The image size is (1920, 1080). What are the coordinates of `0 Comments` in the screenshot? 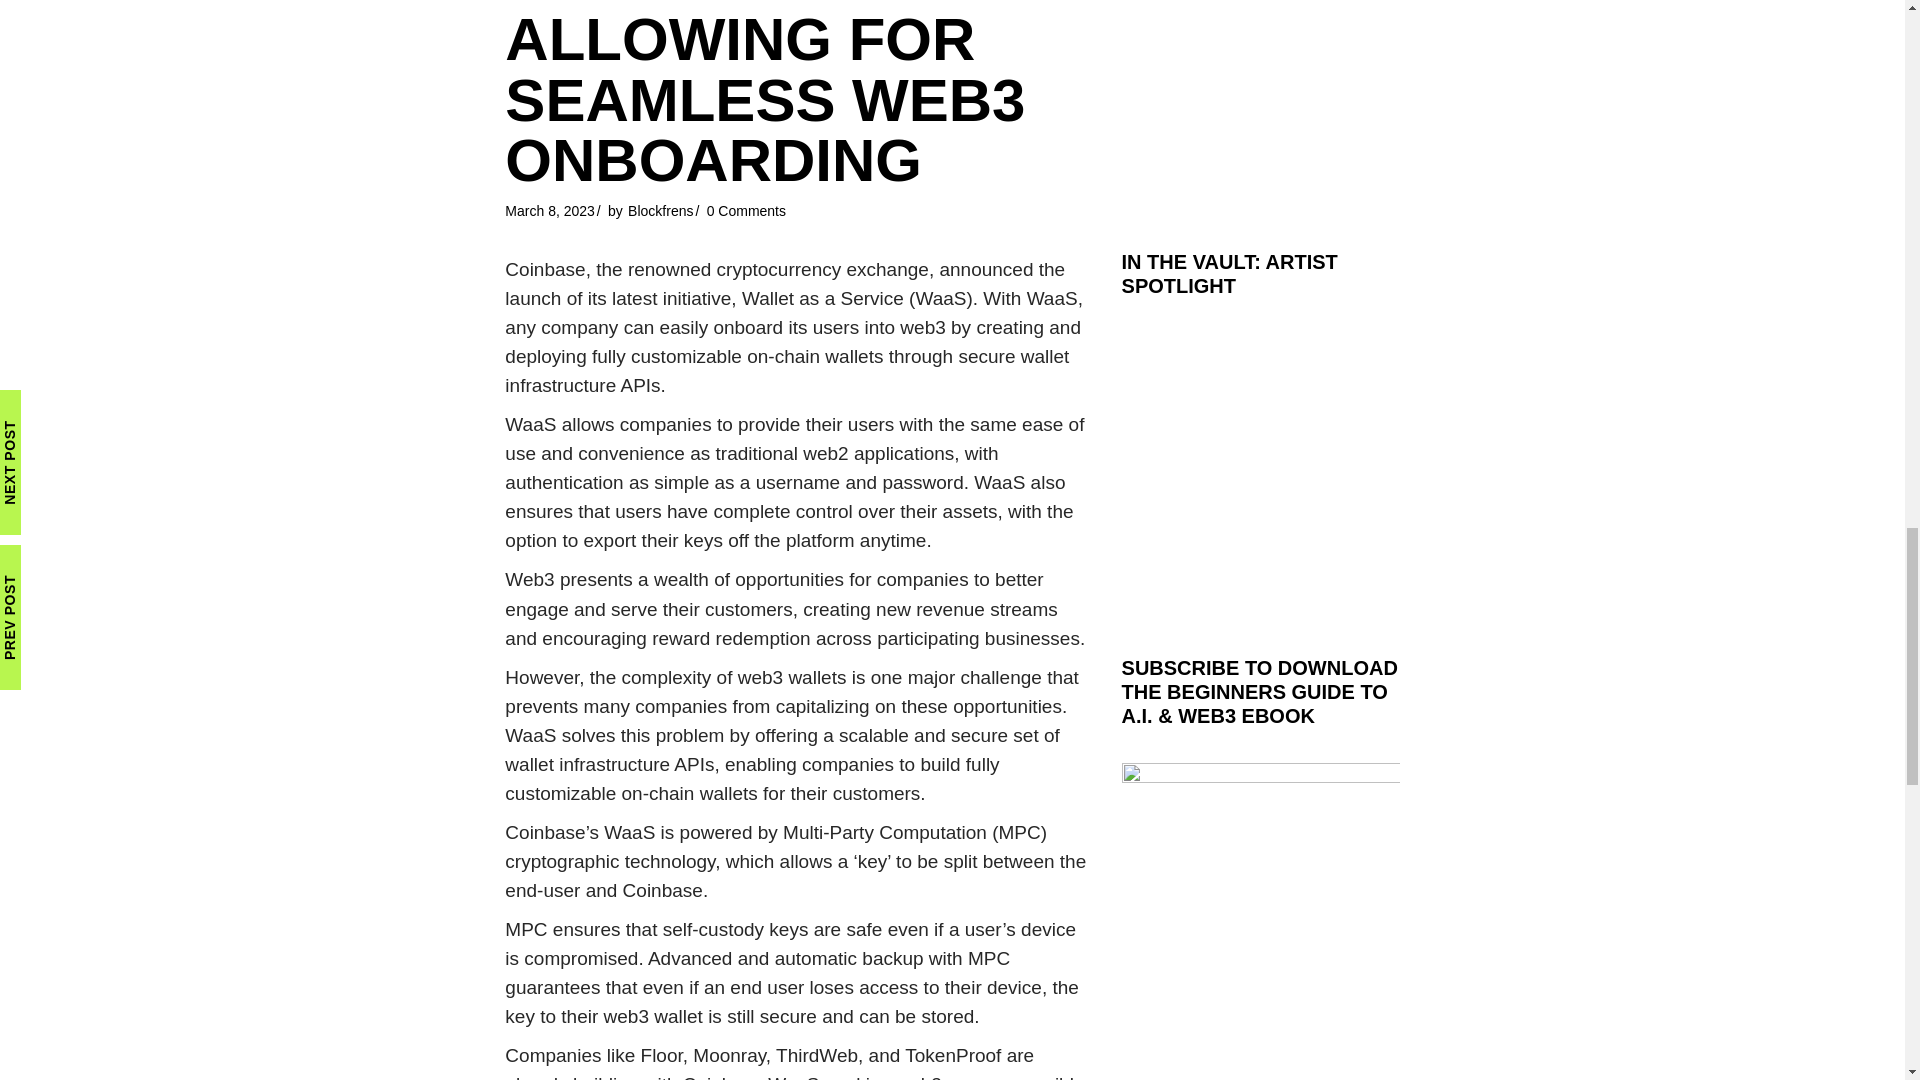 It's located at (746, 211).